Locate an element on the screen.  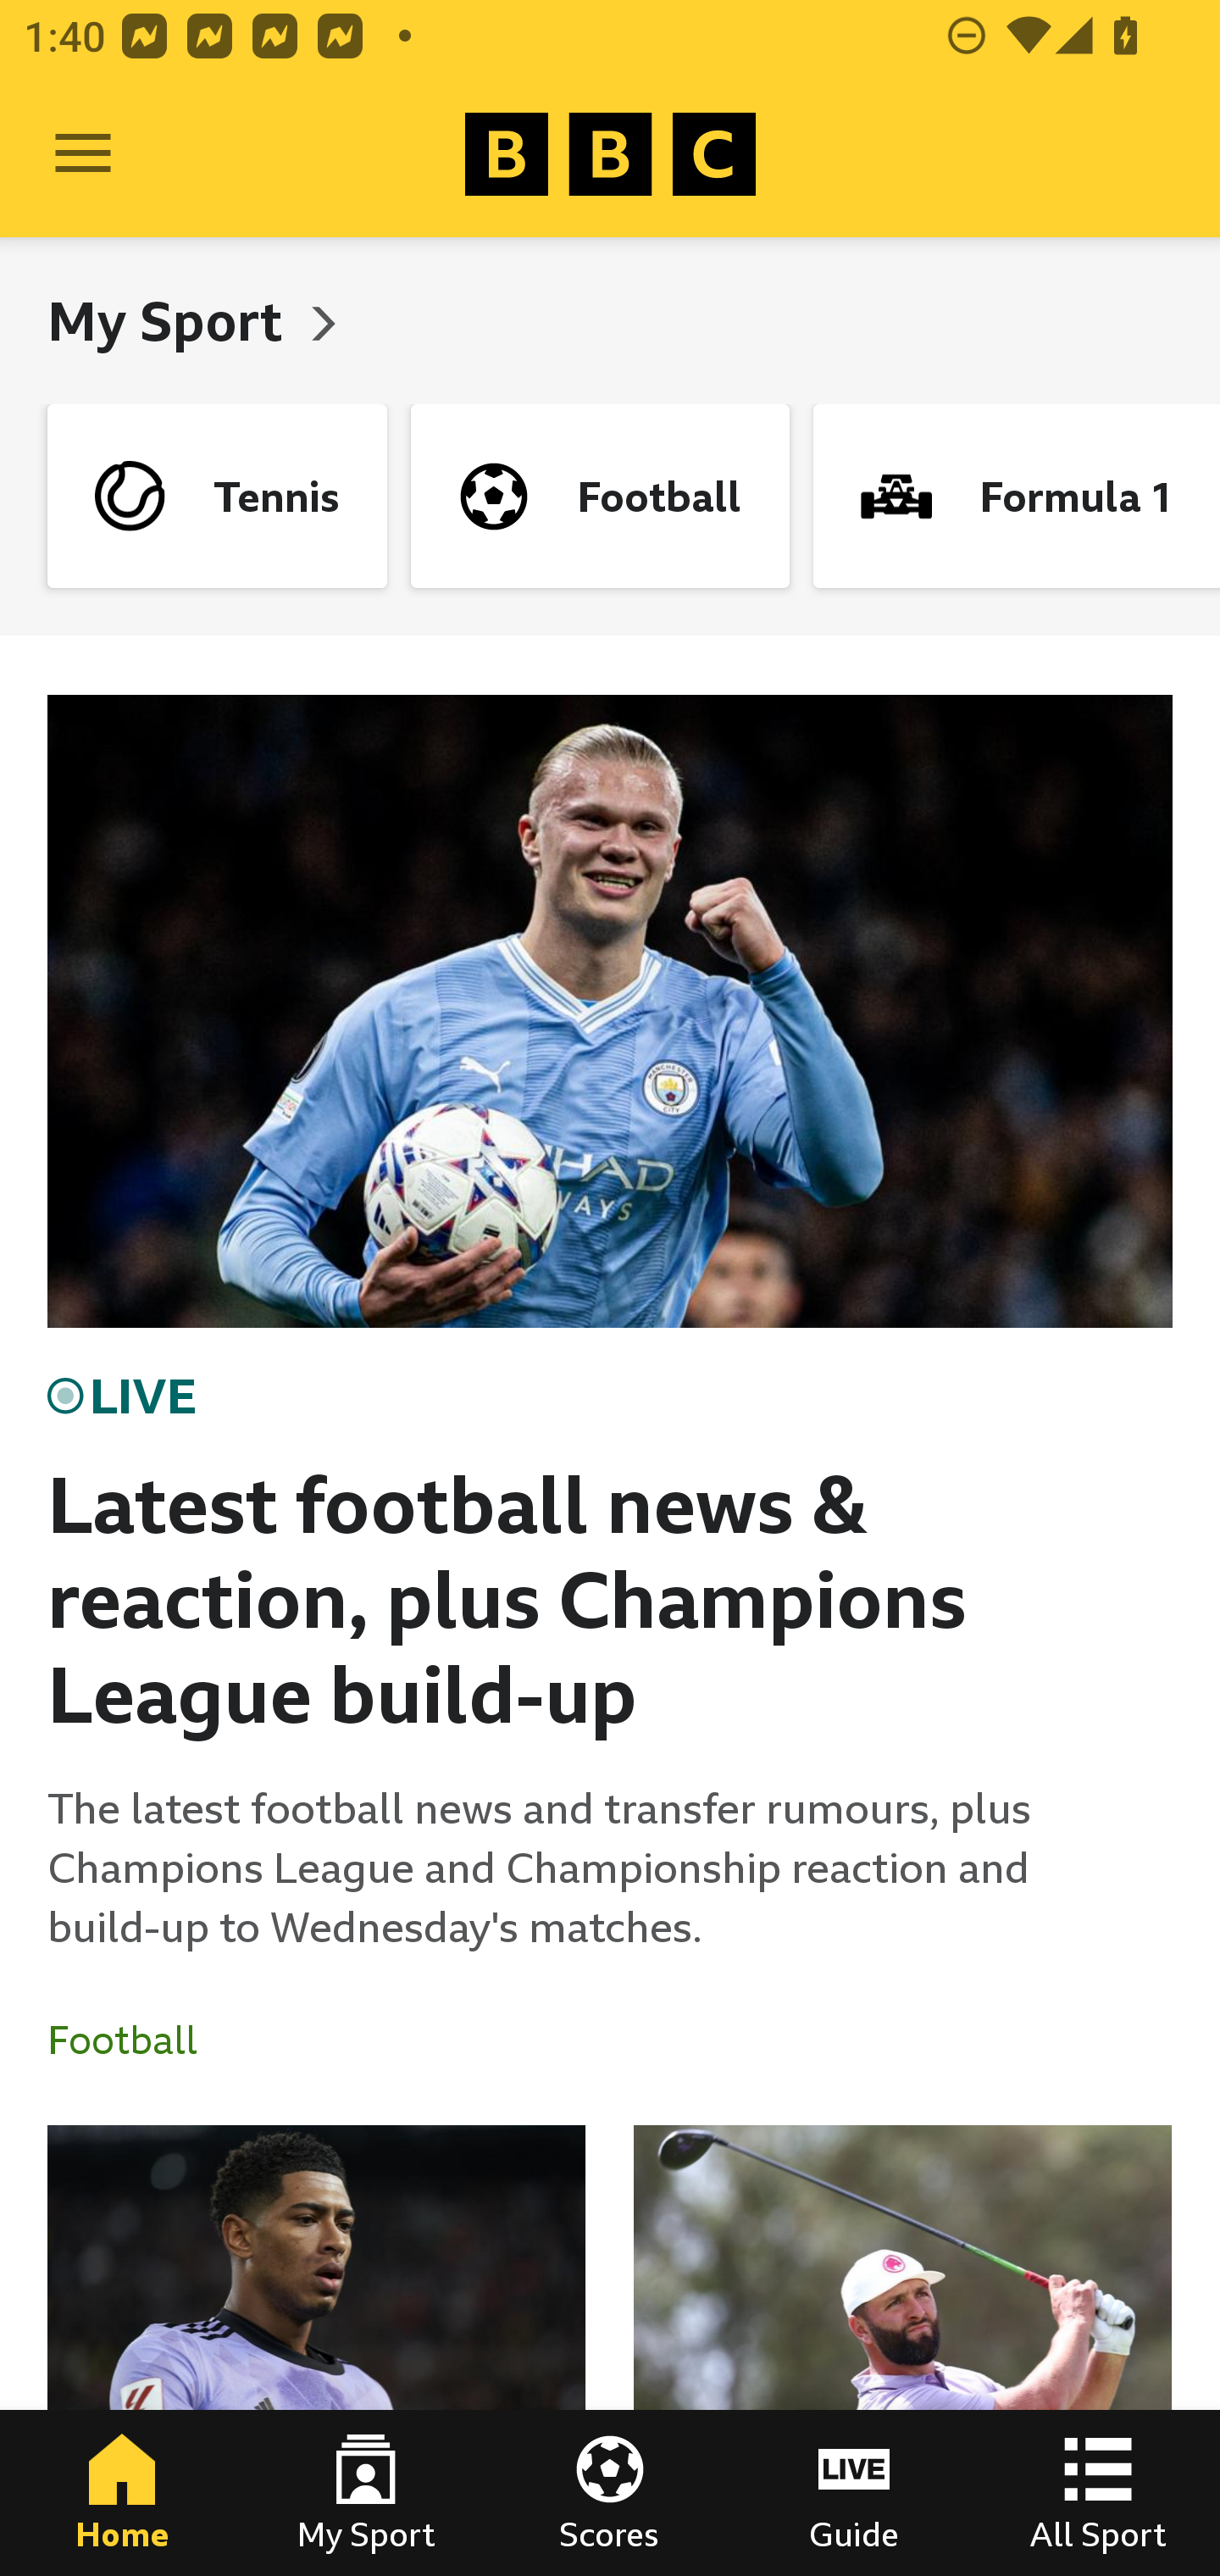
Guide is located at coordinates (854, 2493).